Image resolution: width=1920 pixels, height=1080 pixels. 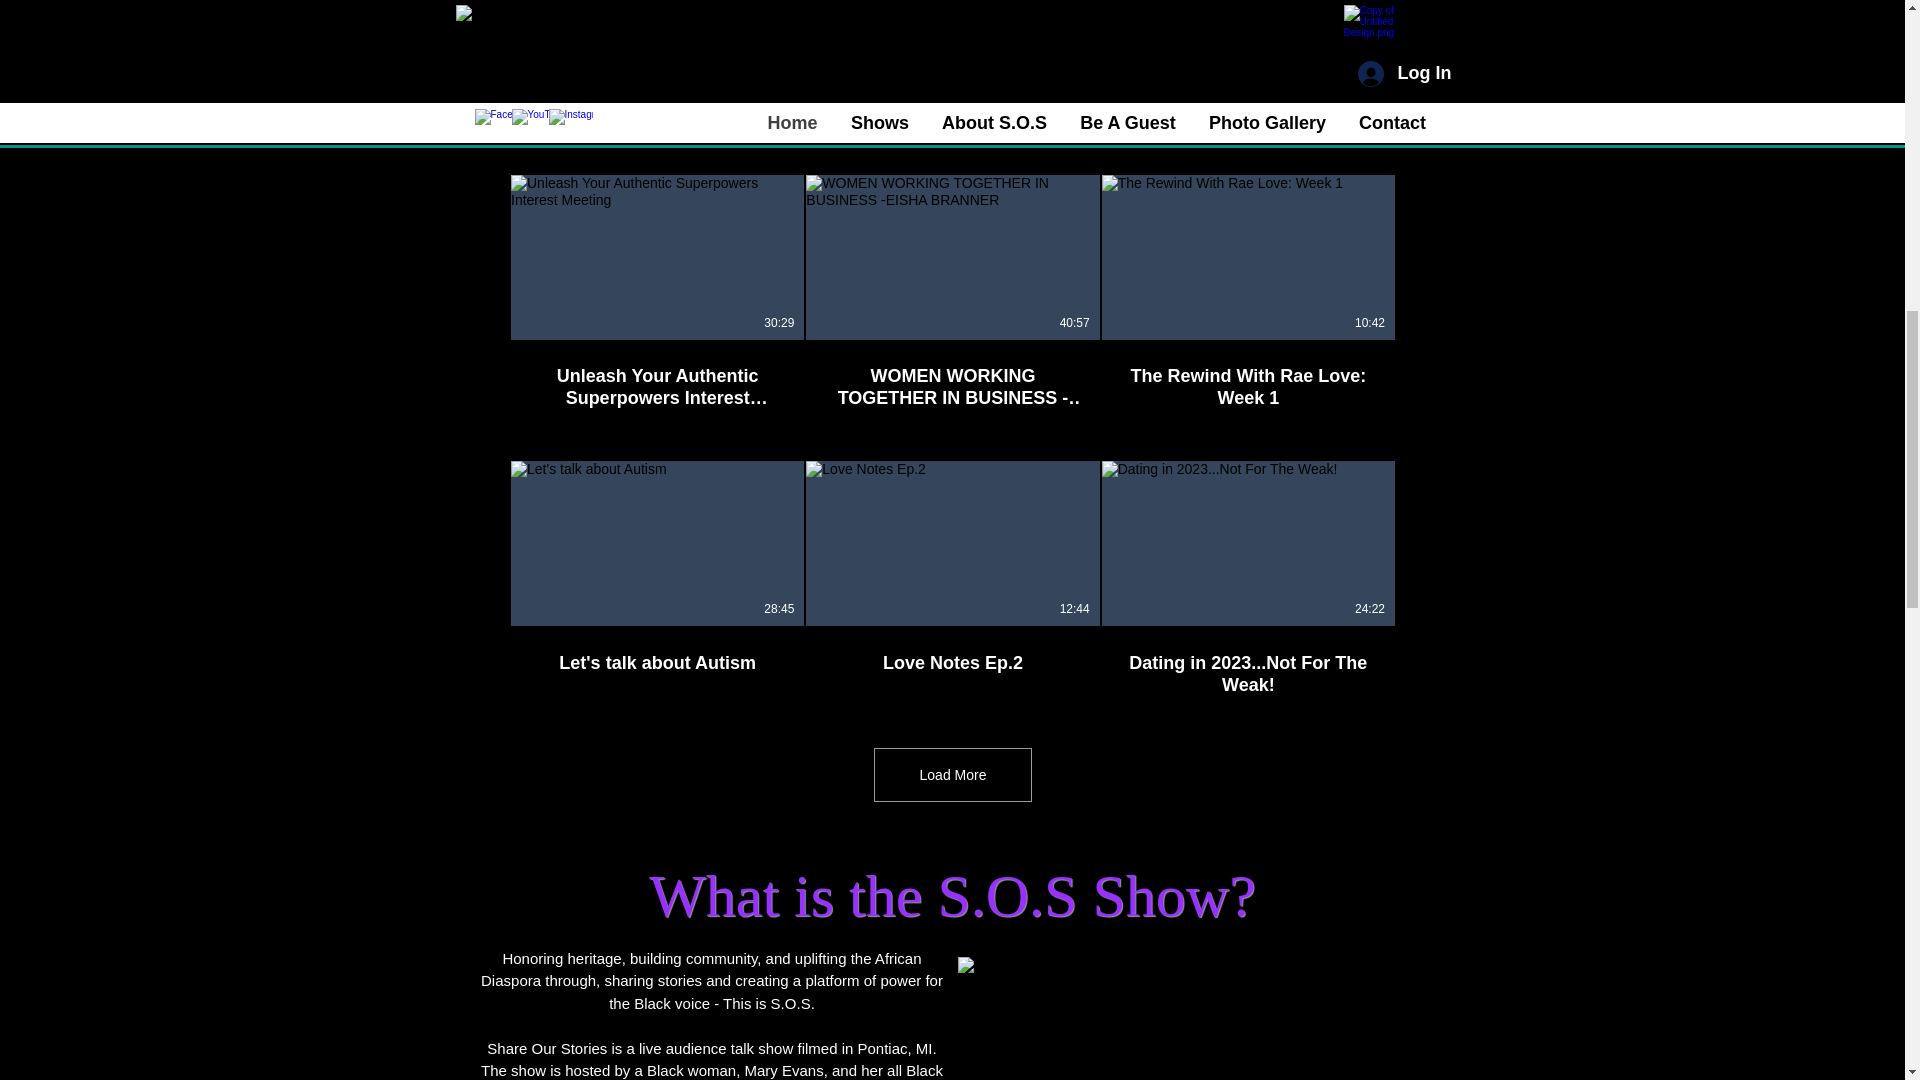 What do you see at coordinates (1248, 674) in the screenshot?
I see `Dating in 2023...Not For The Weak!` at bounding box center [1248, 674].